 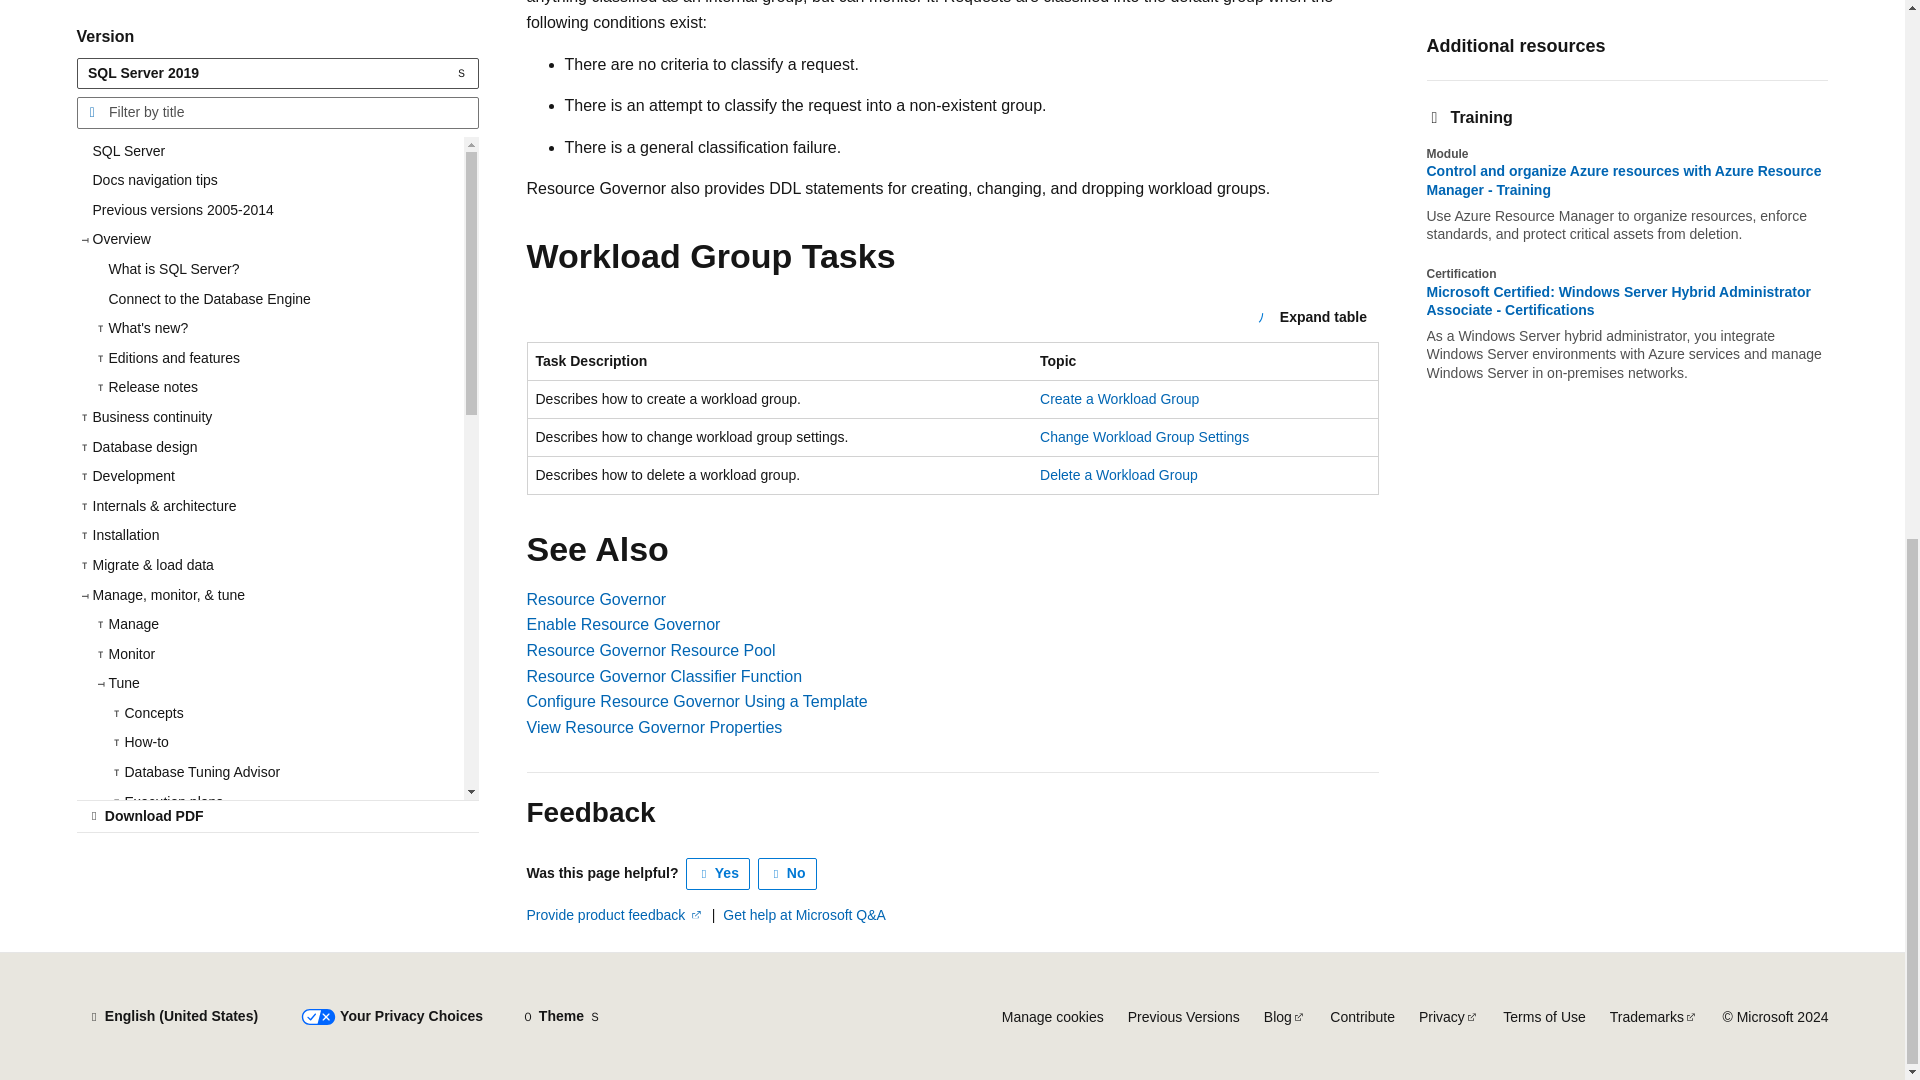 What do you see at coordinates (718, 873) in the screenshot?
I see `This article is helpful` at bounding box center [718, 873].